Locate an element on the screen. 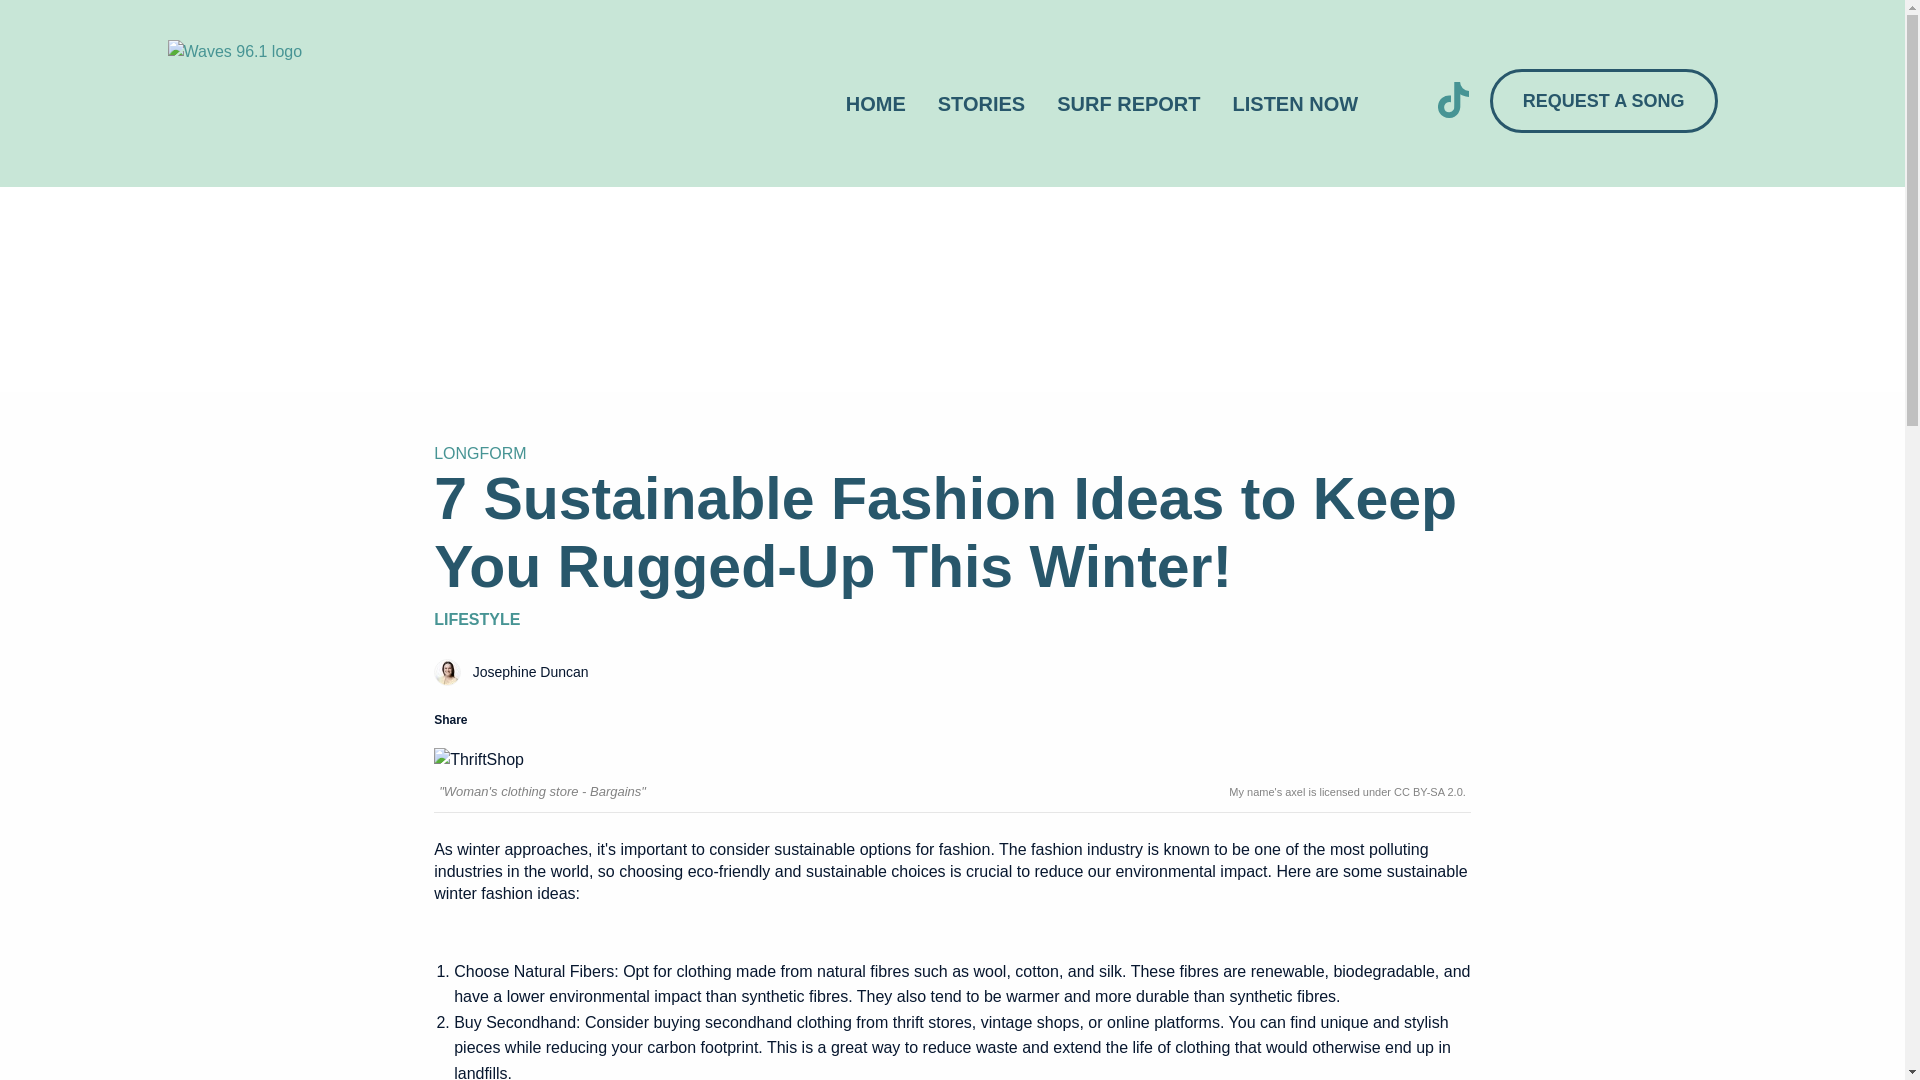  HOME is located at coordinates (875, 104).